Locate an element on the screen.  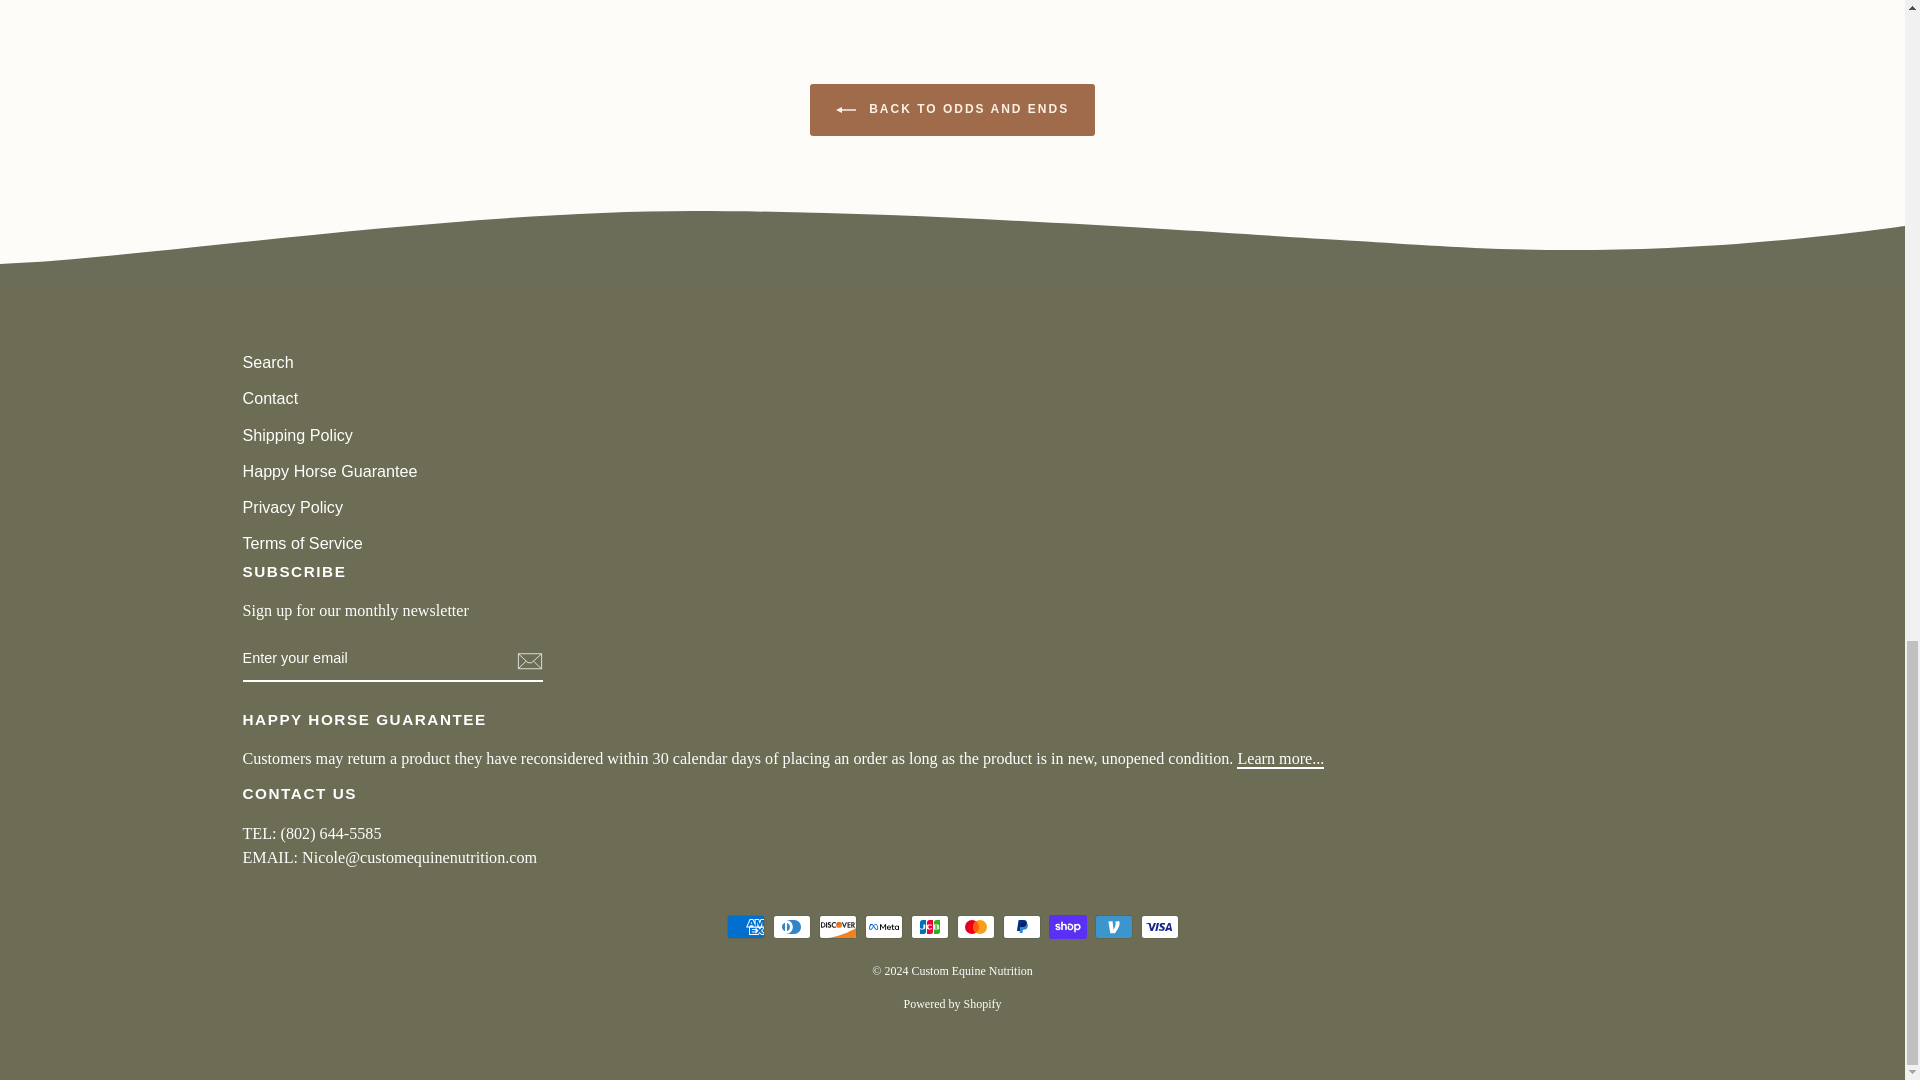
Venmo is located at coordinates (1113, 926).